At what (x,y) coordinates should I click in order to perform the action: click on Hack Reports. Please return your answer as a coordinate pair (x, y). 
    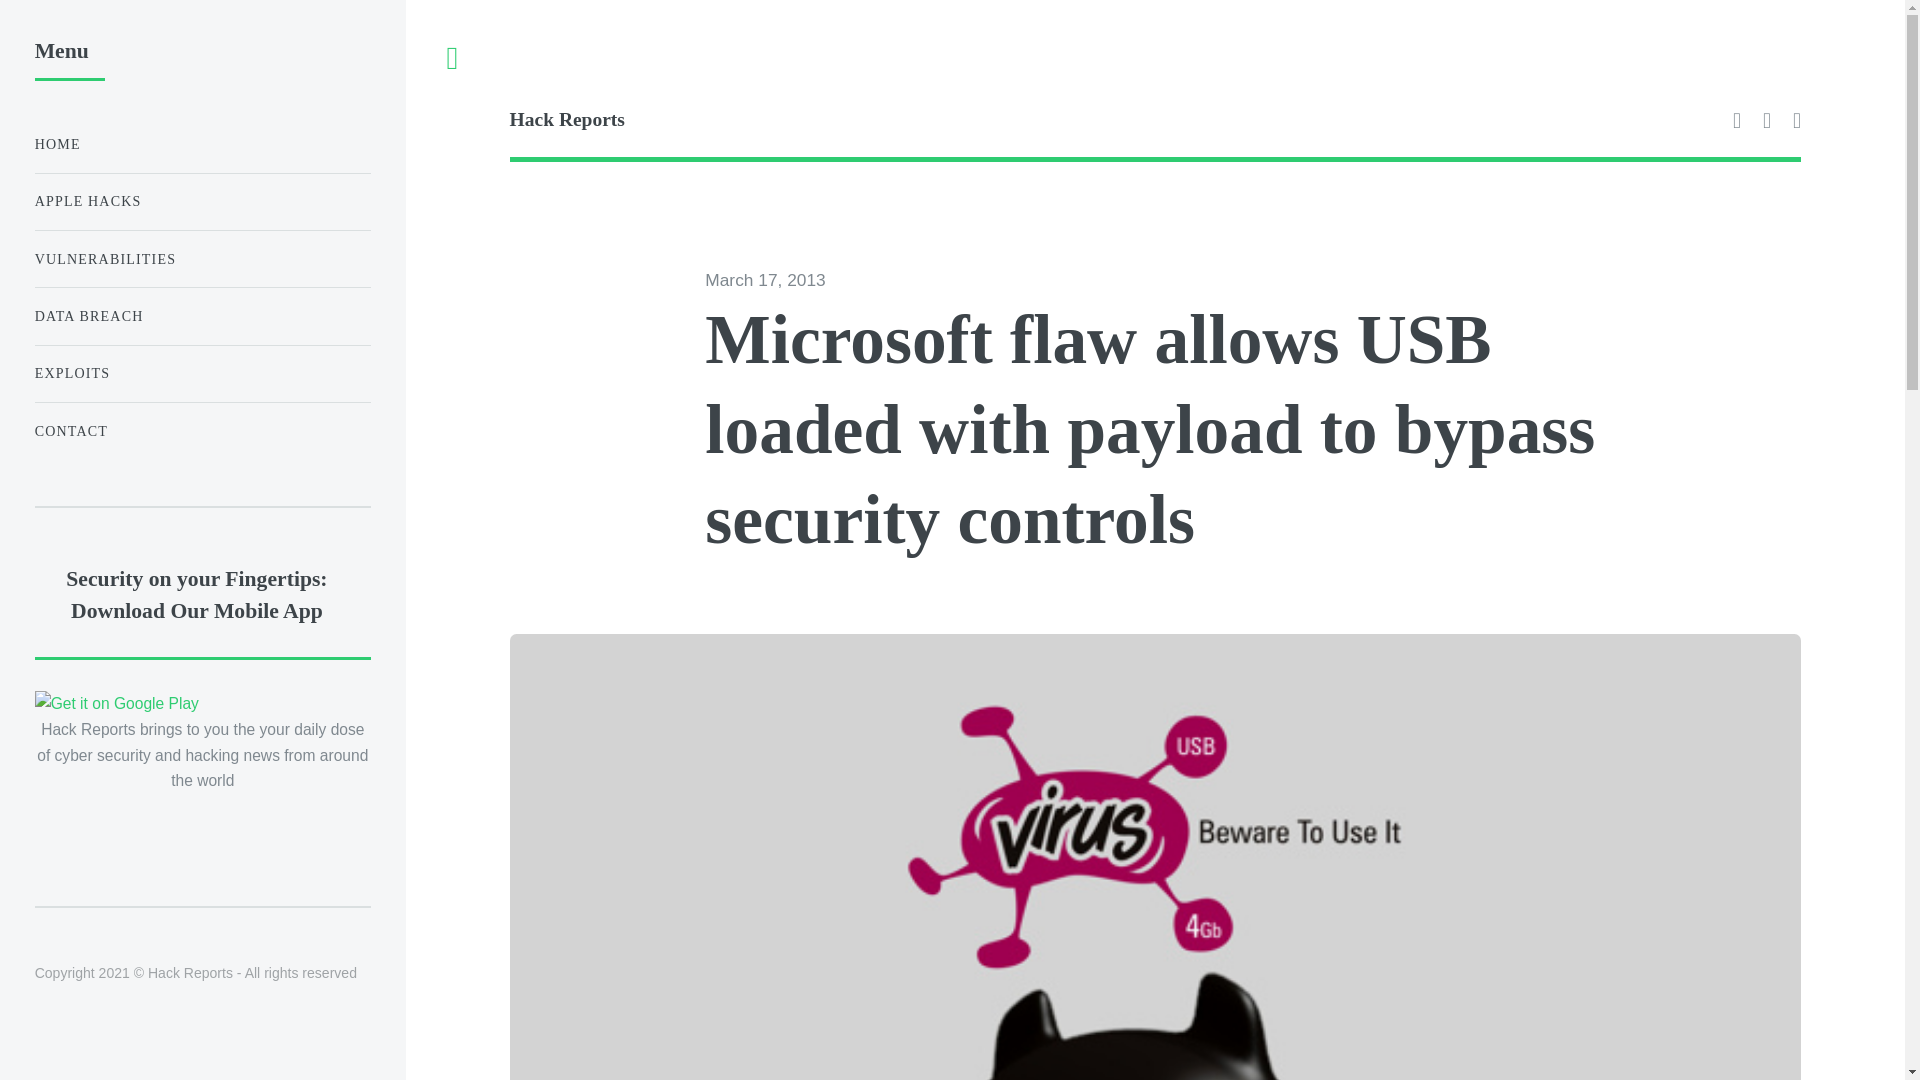
    Looking at the image, I should click on (832, 122).